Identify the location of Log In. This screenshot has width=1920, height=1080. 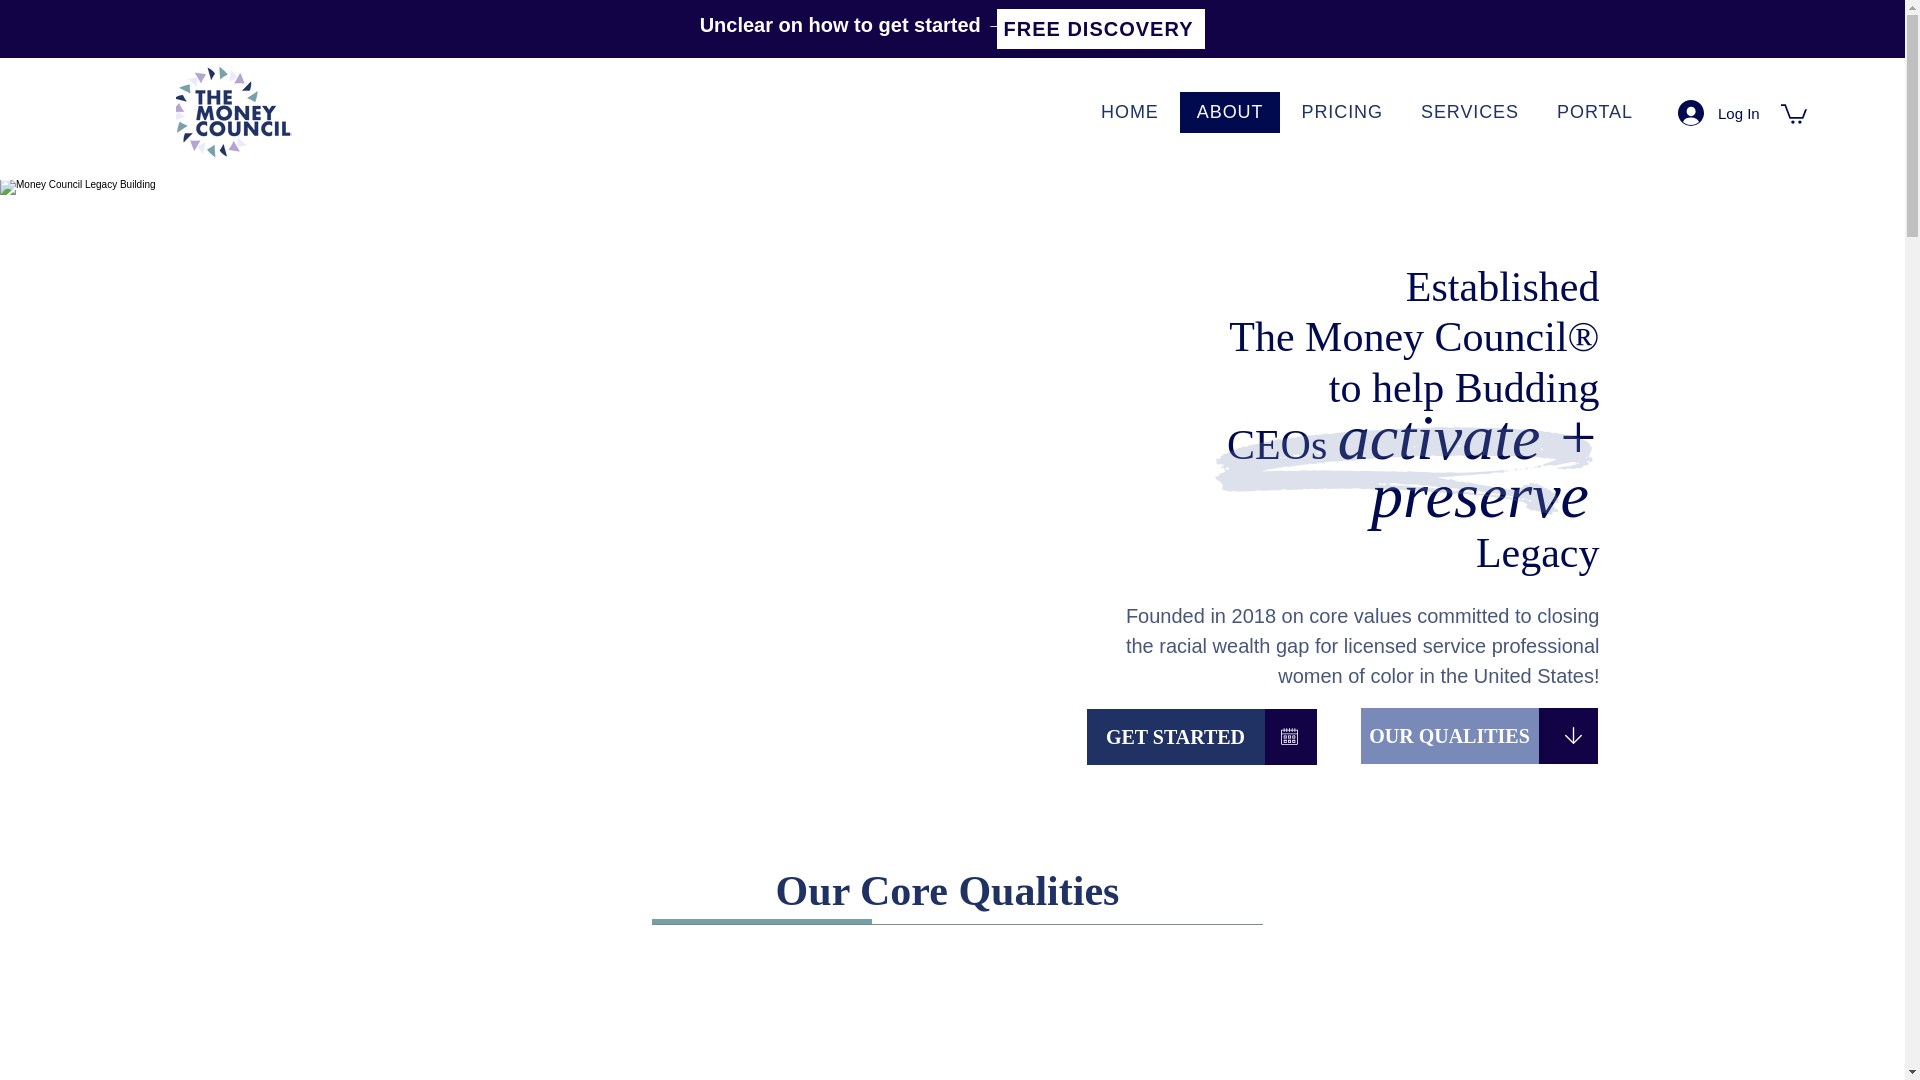
(1708, 112).